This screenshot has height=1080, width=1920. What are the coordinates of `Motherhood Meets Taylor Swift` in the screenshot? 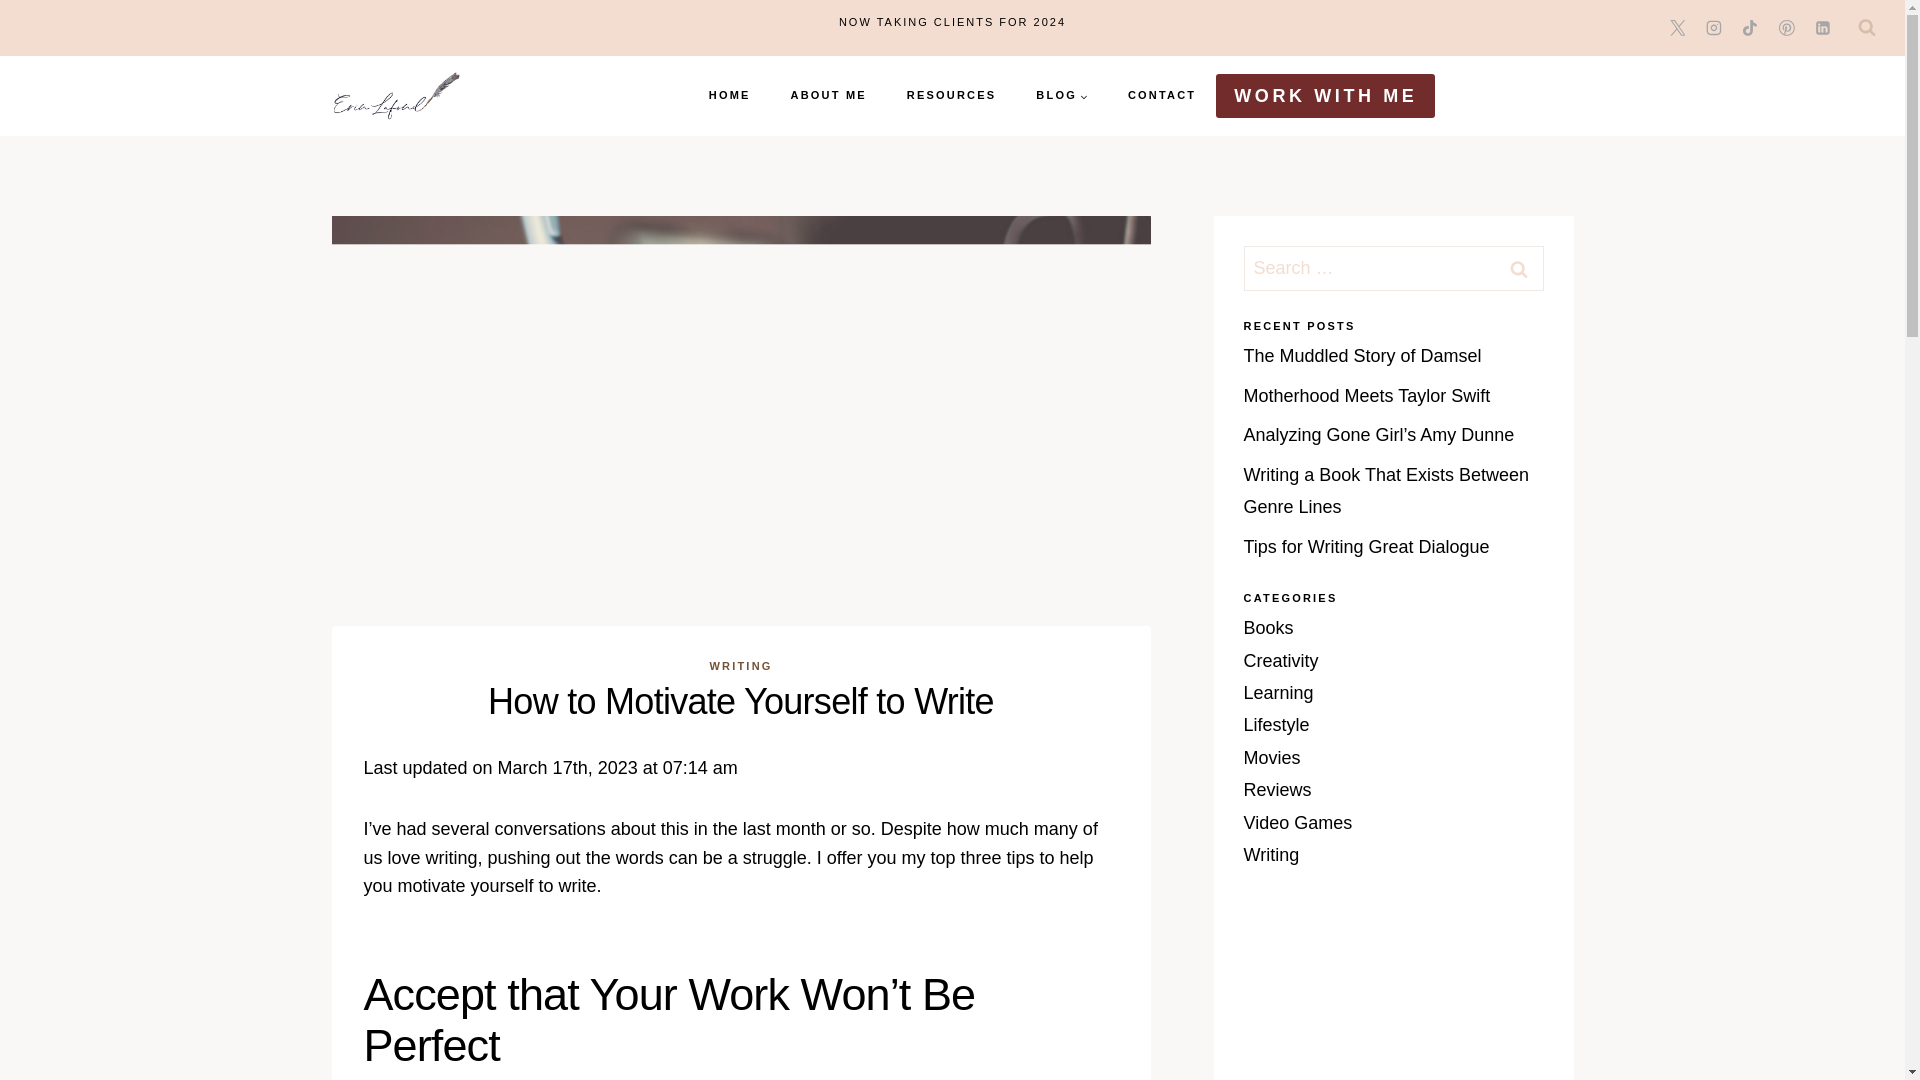 It's located at (1368, 396).